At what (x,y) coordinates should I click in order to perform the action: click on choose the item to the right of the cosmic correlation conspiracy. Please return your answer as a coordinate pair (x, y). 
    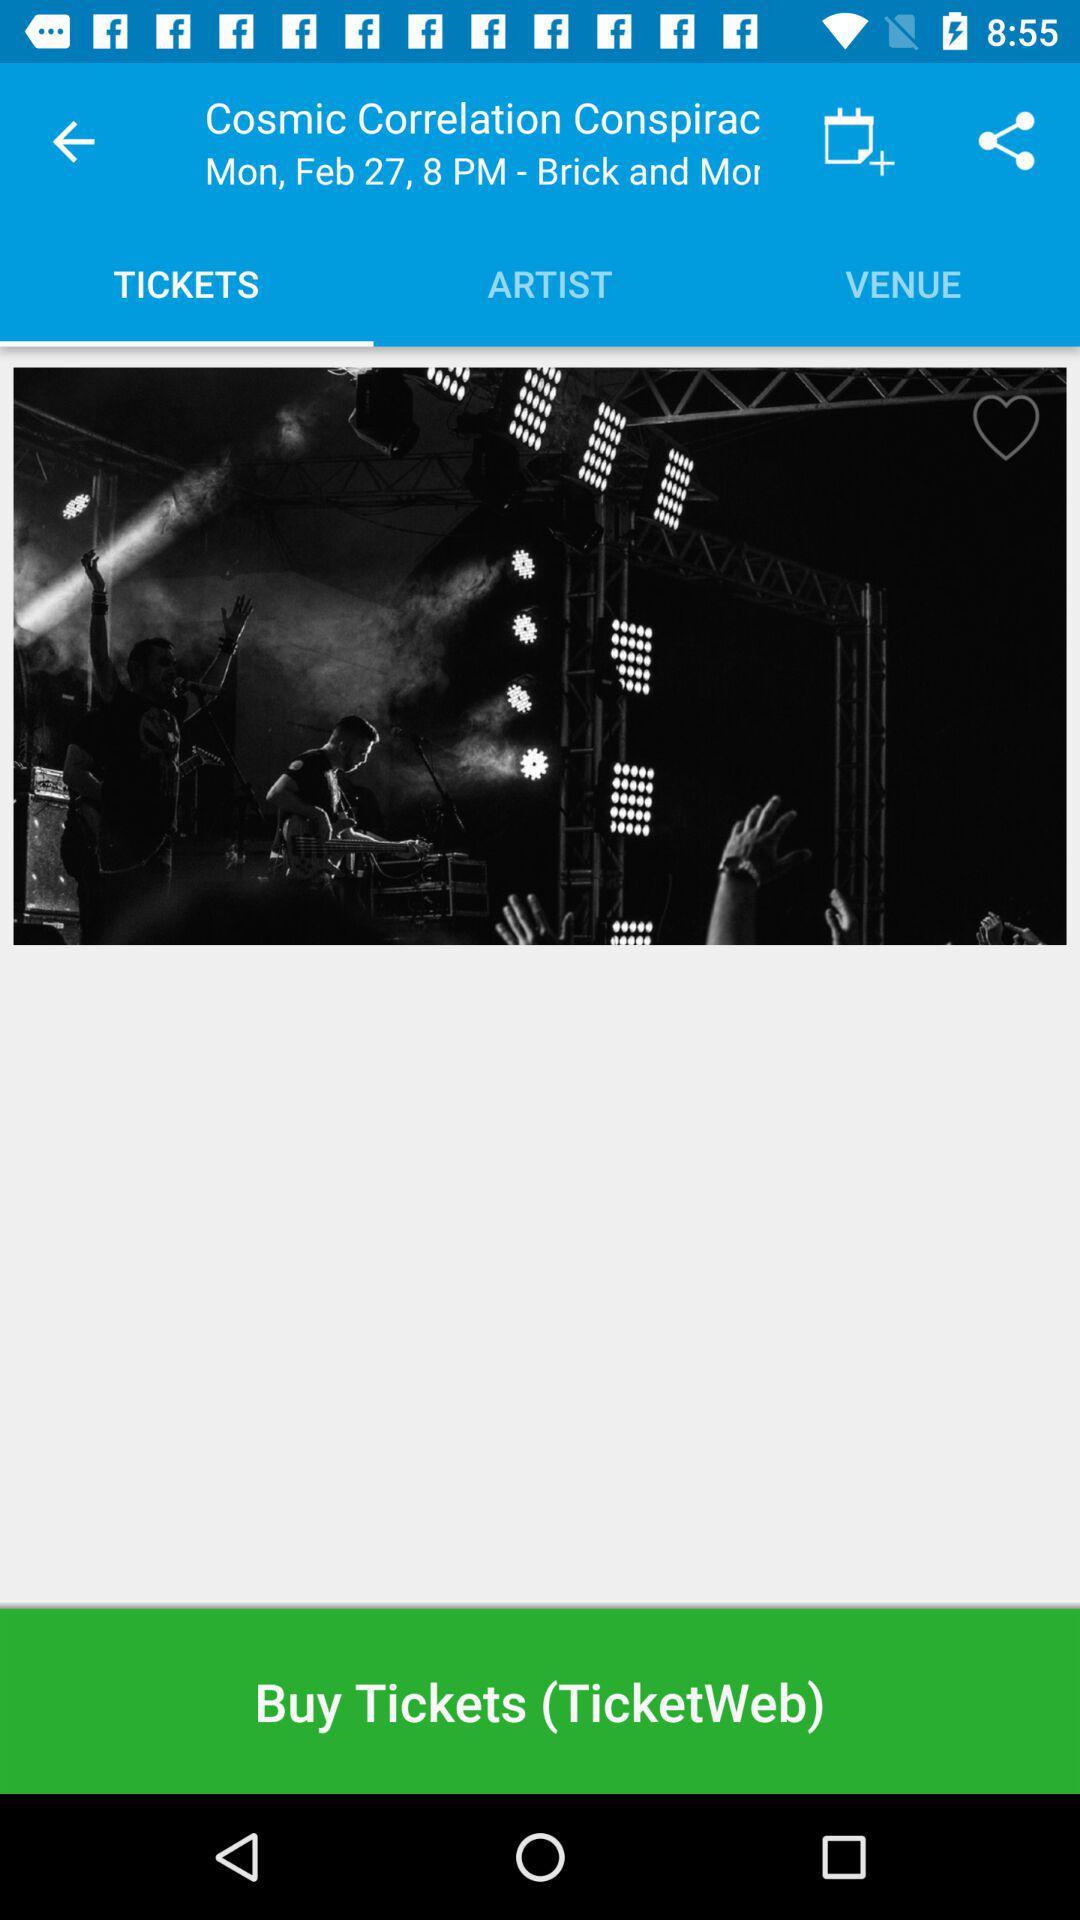
    Looking at the image, I should click on (859, 142).